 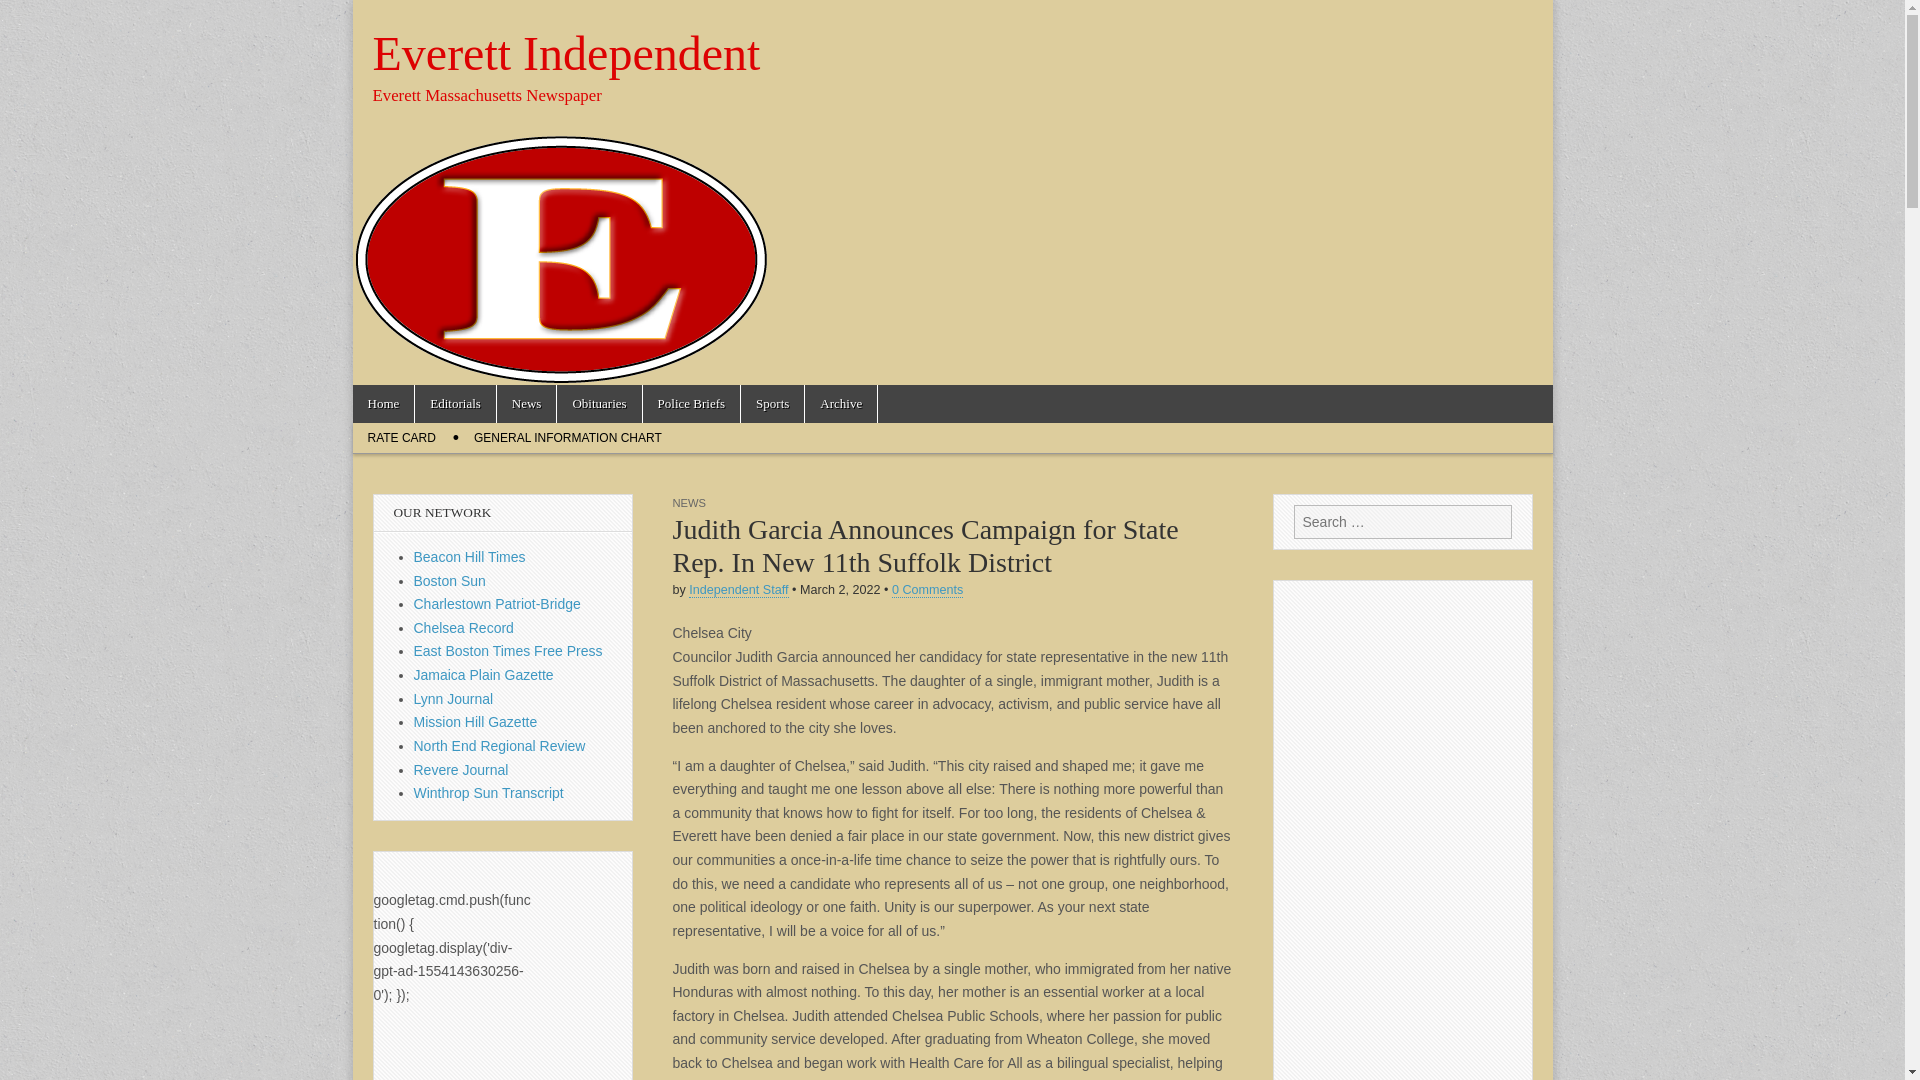 I want to click on GENERAL INFORMATION CHART, so click(x=568, y=438).